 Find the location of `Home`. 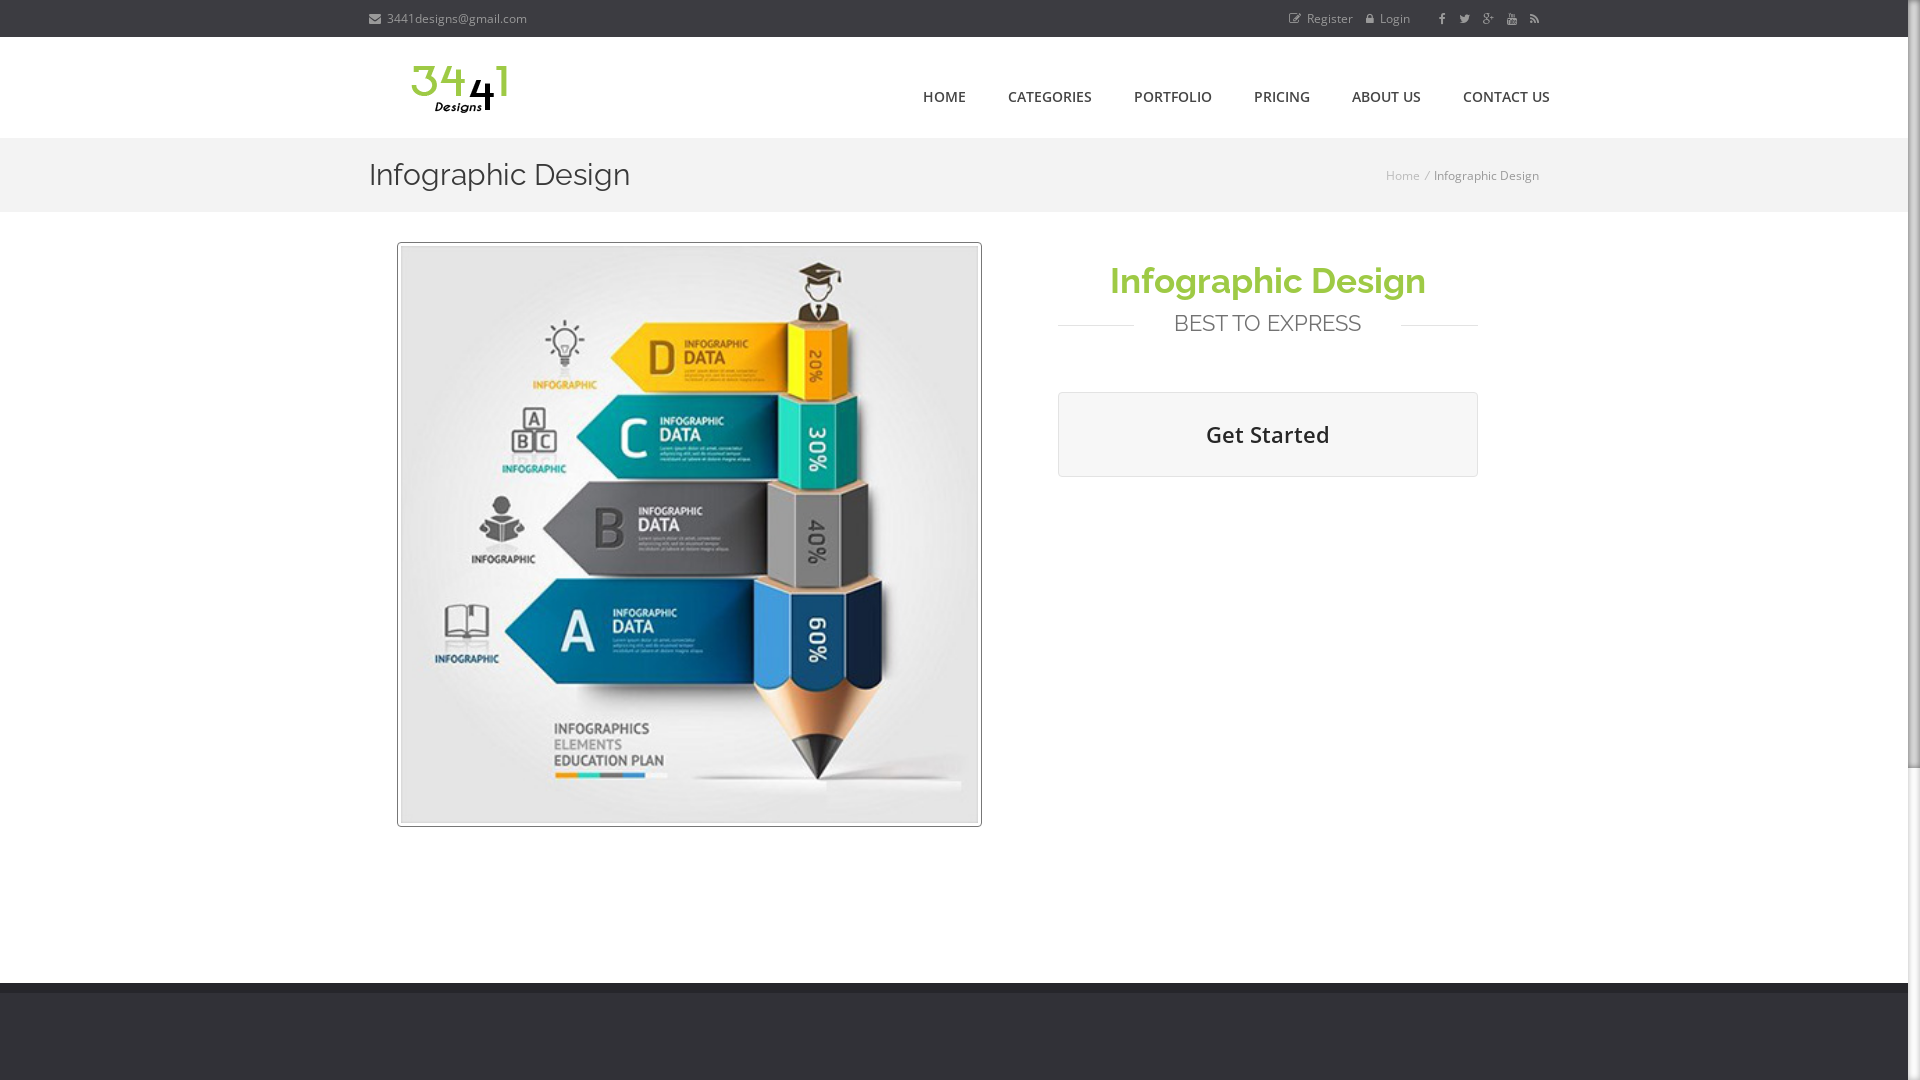

Home is located at coordinates (1403, 176).